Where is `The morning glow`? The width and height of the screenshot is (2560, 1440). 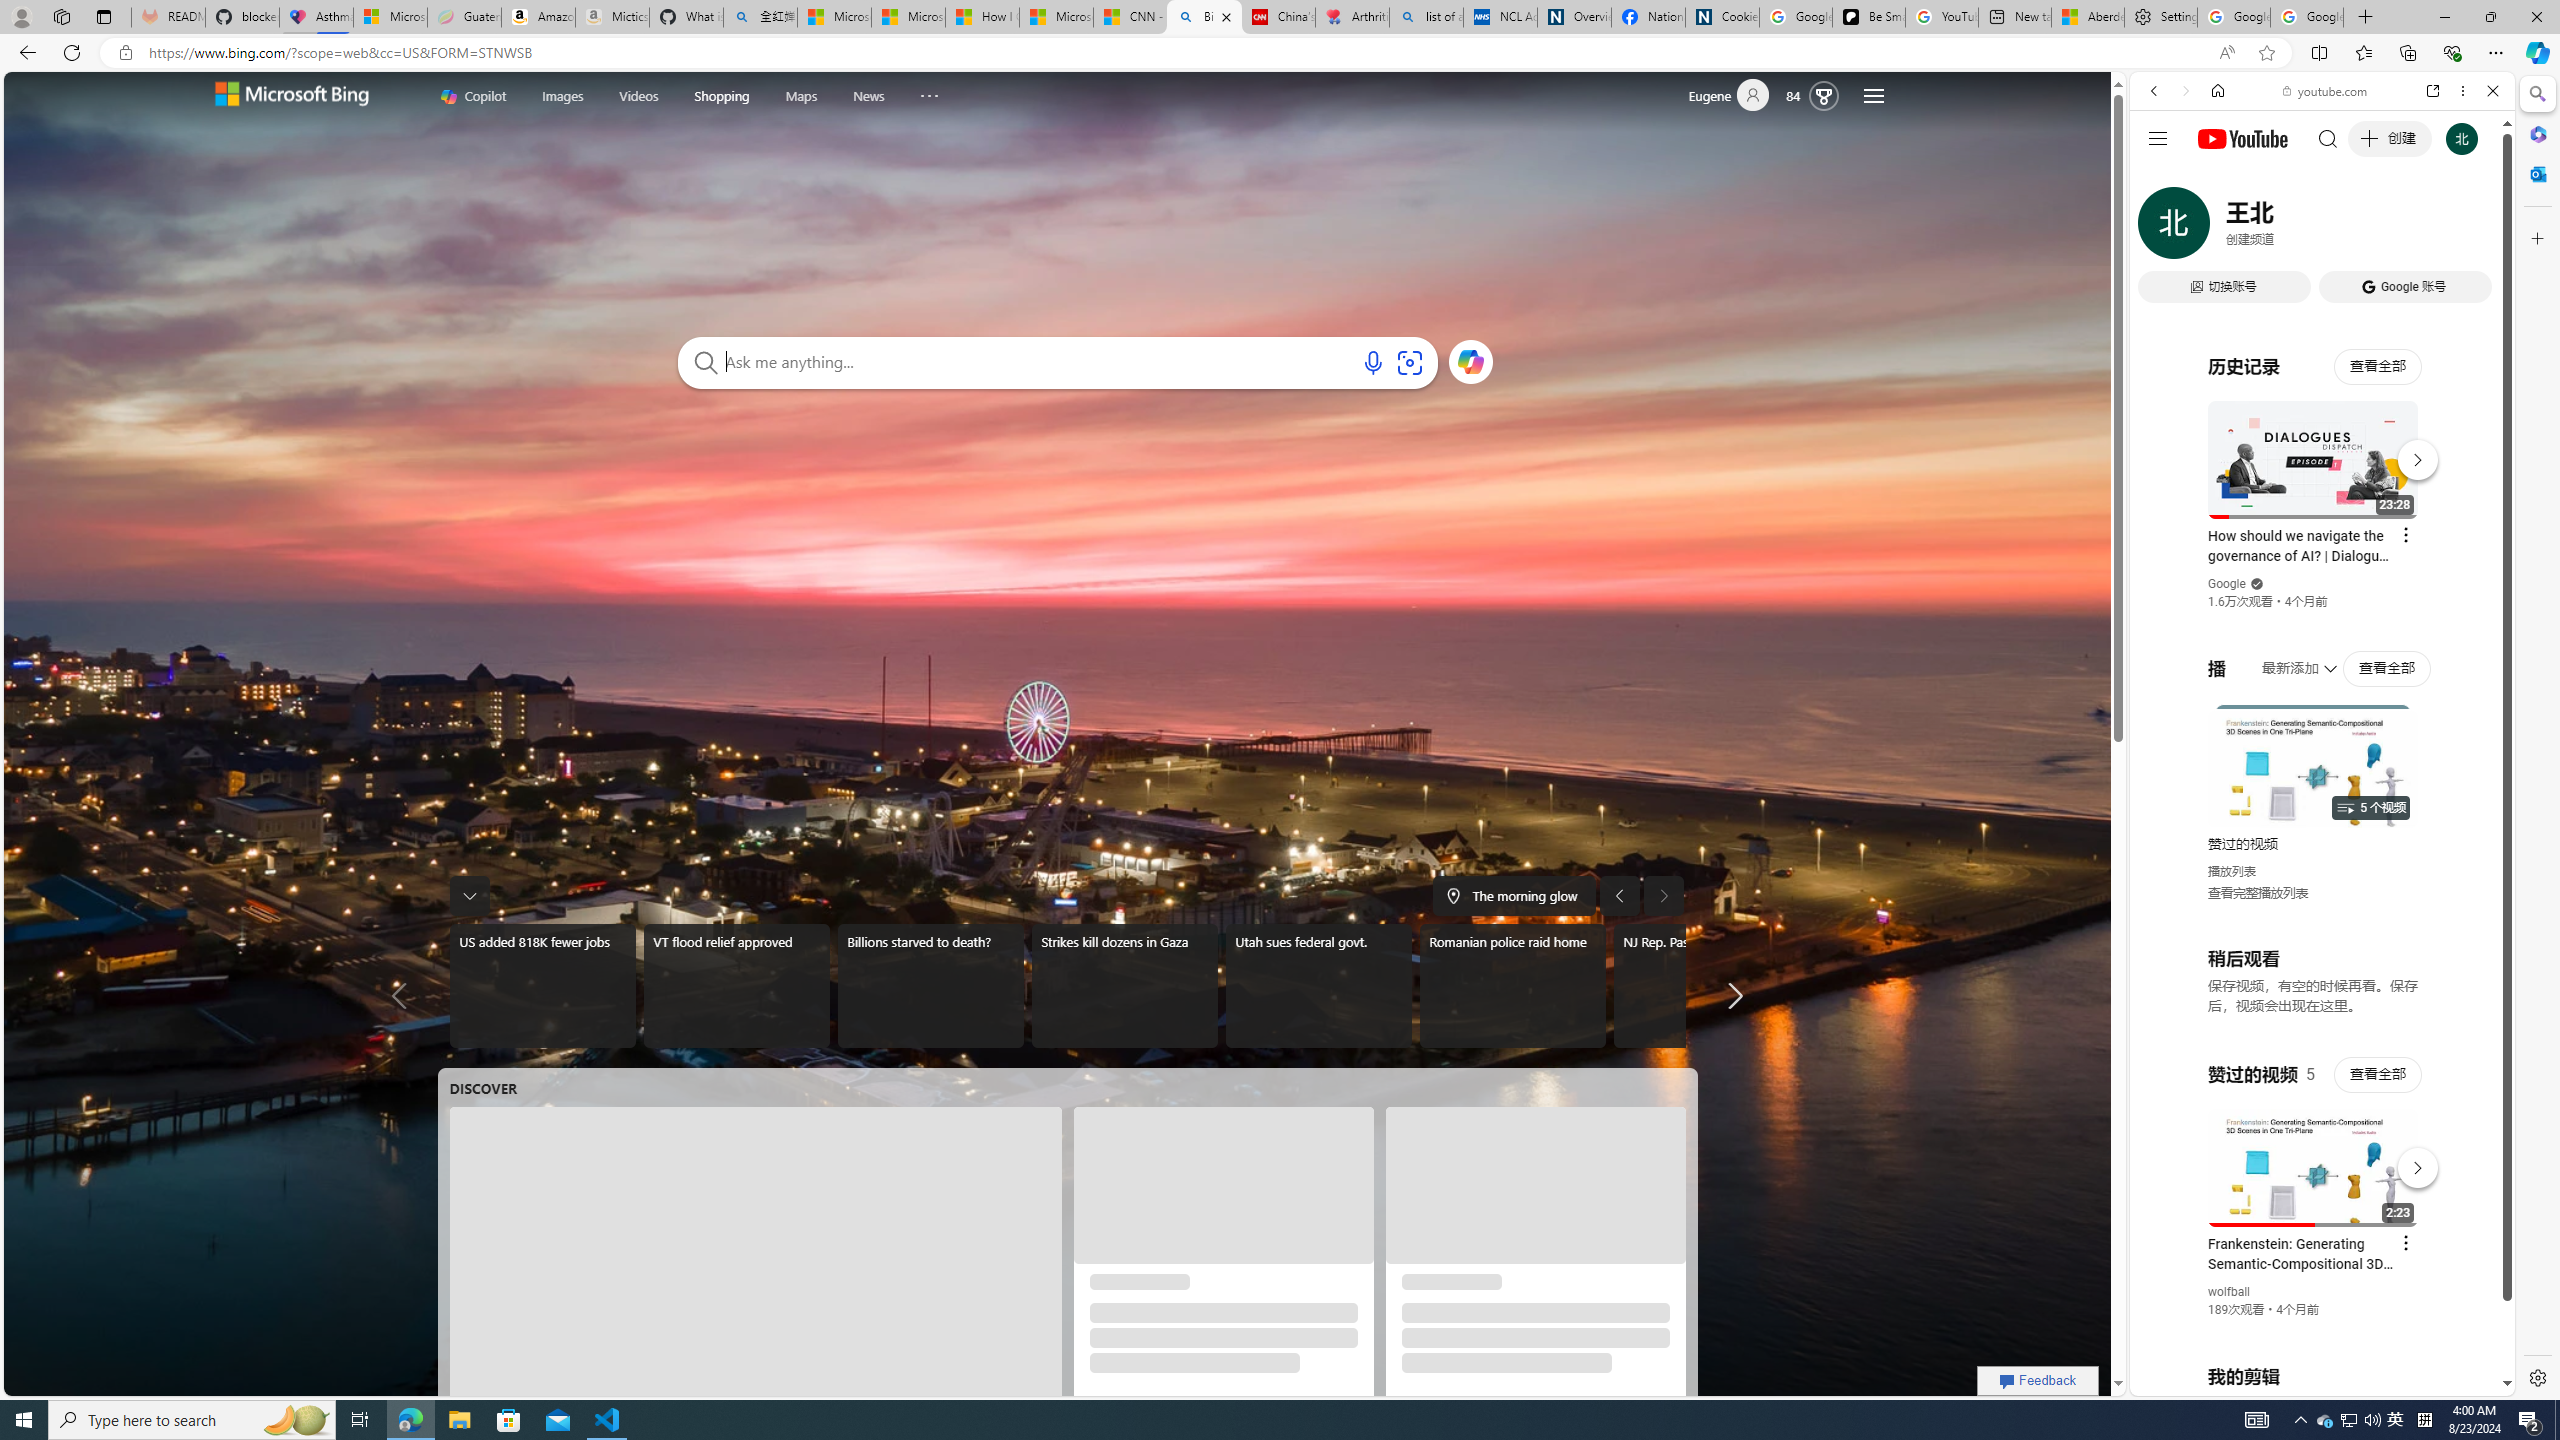
The morning glow is located at coordinates (1512, 895).